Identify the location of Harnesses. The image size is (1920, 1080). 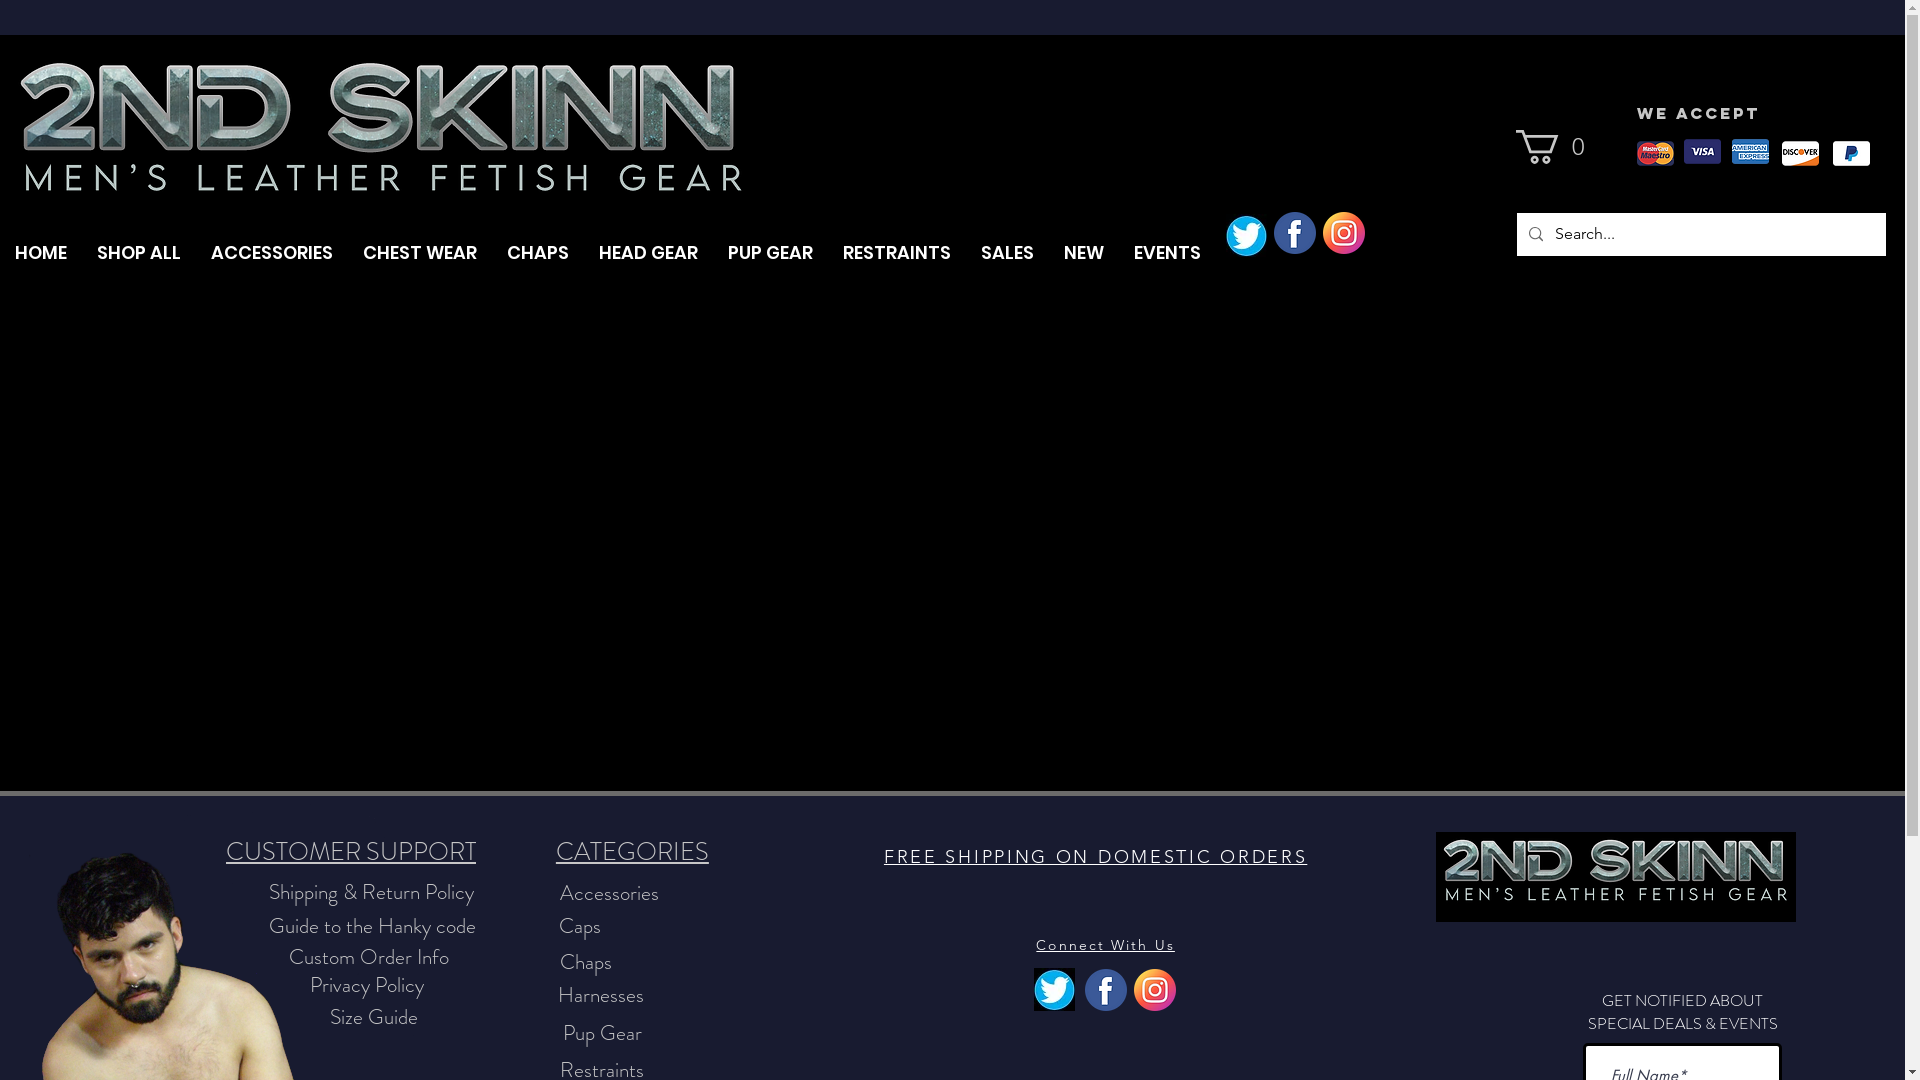
(601, 996).